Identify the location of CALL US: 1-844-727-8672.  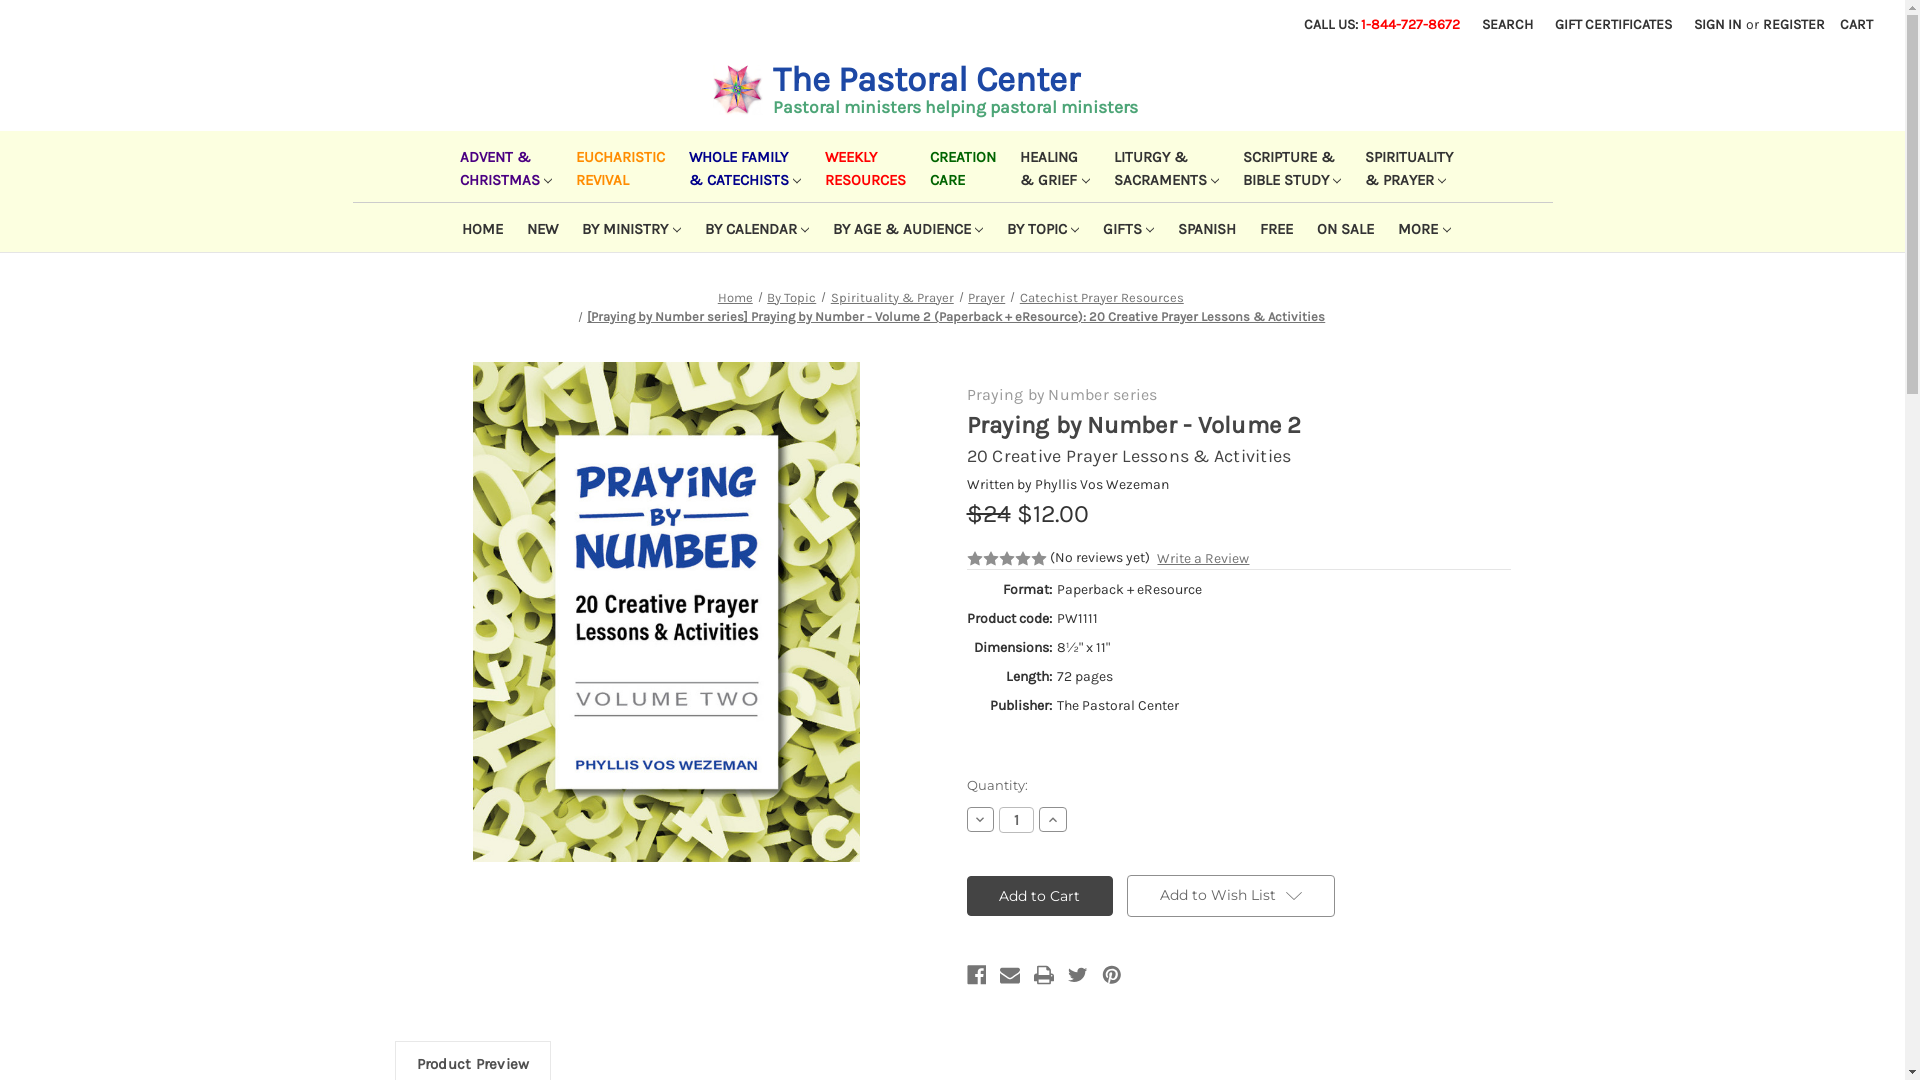
(1382, 24).